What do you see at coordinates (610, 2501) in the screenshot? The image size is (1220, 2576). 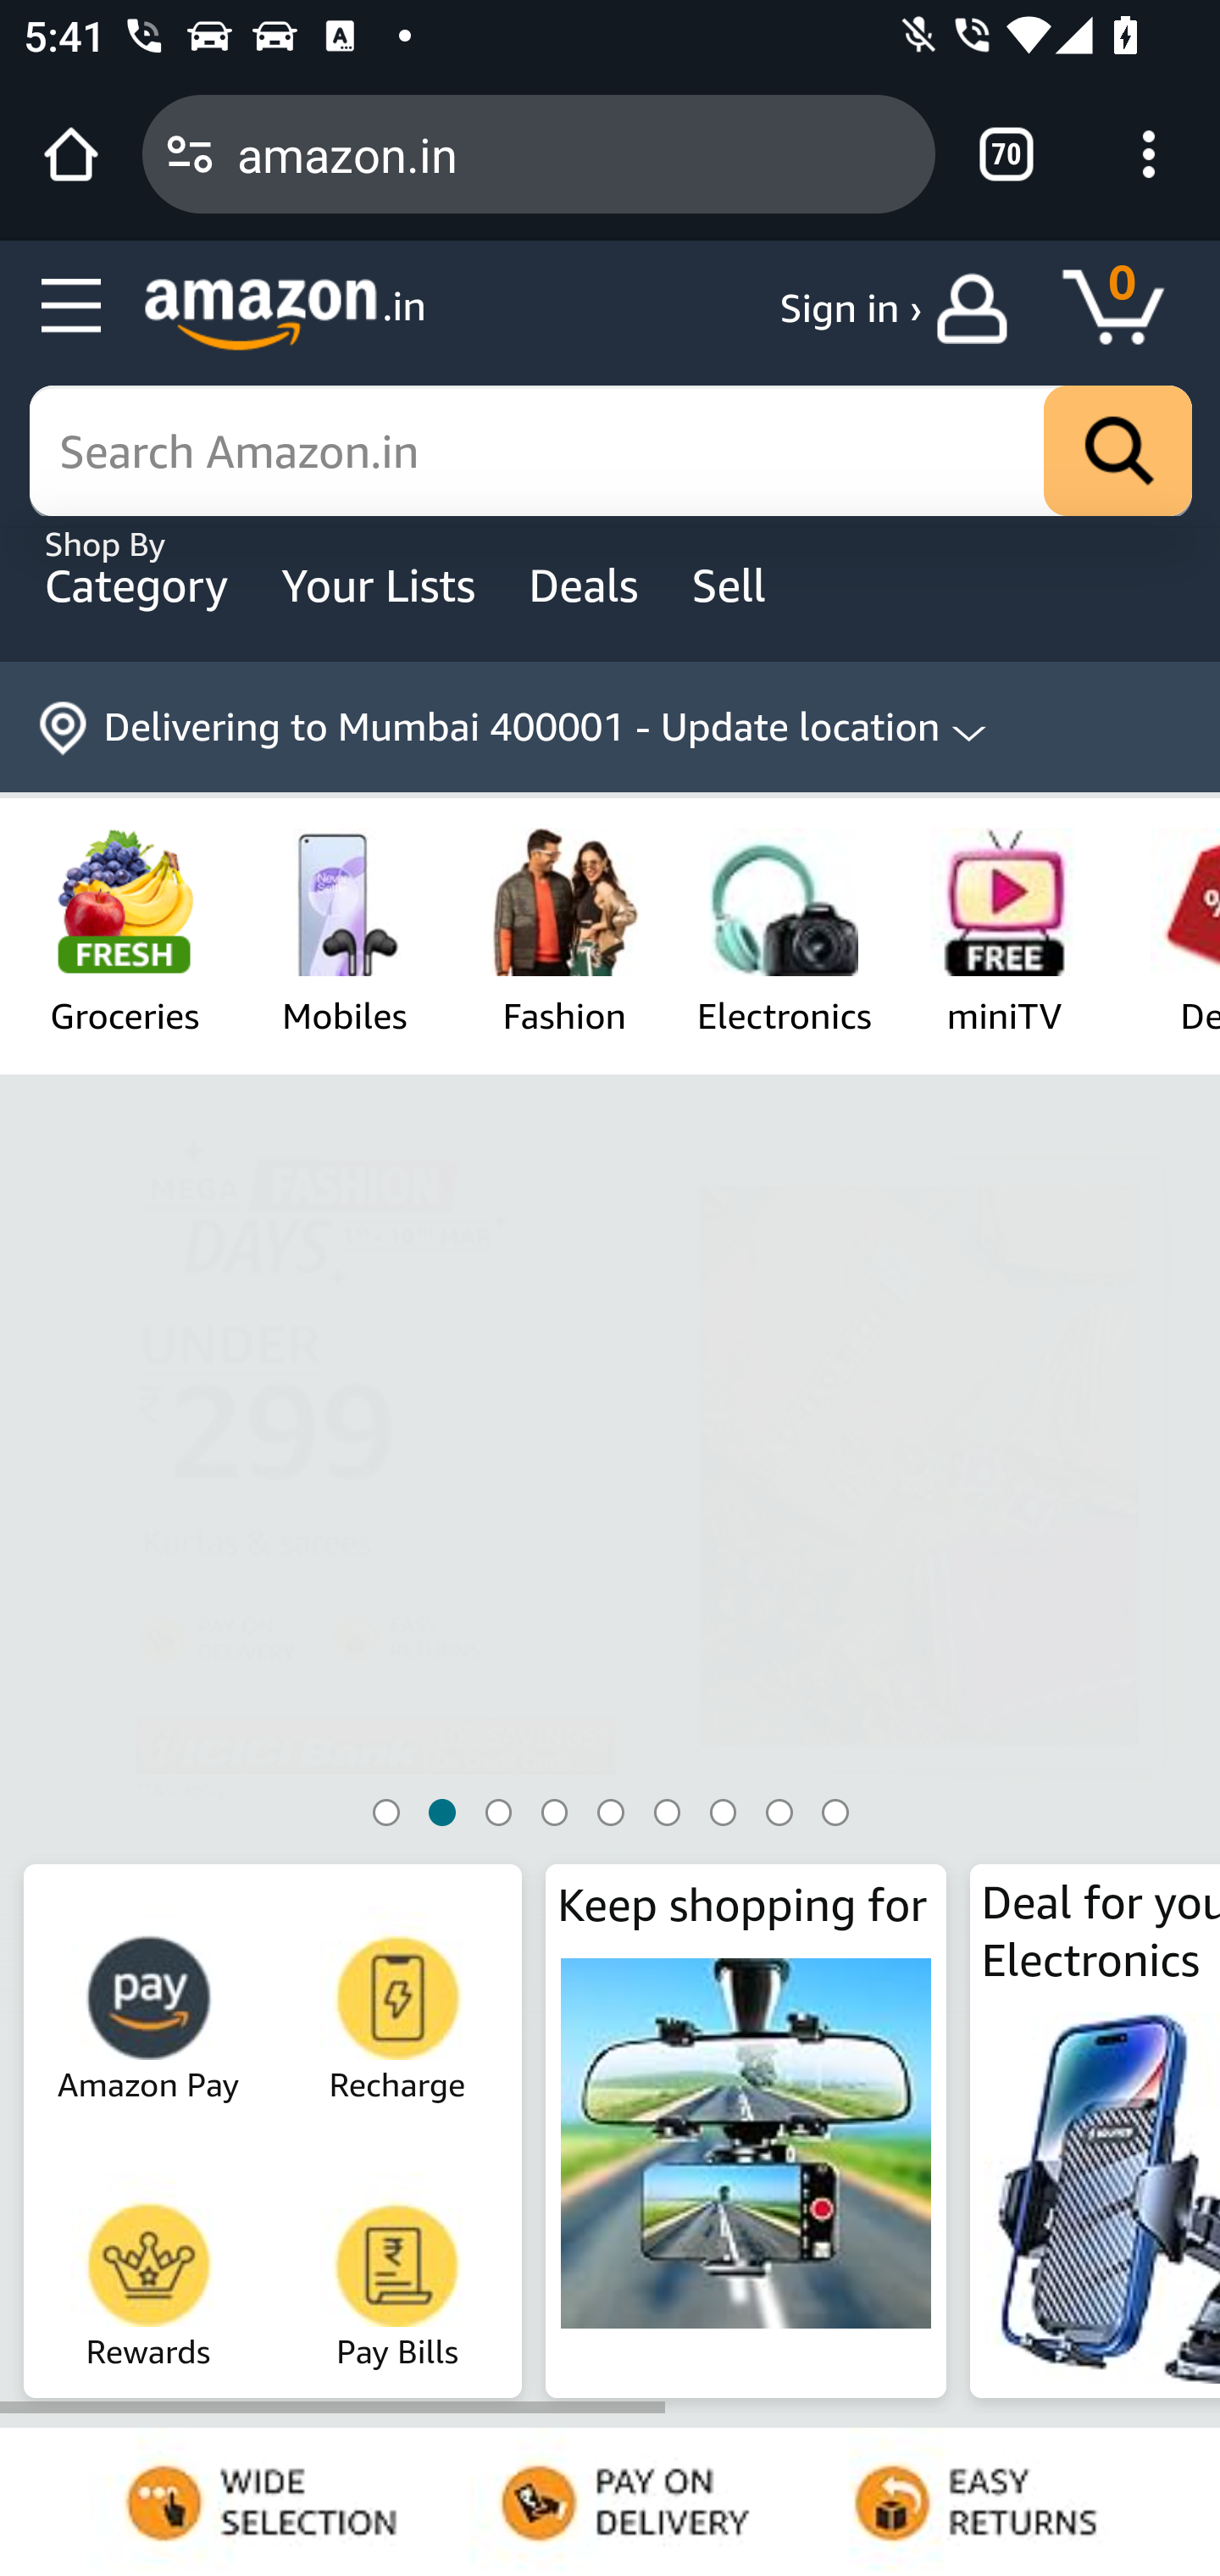 I see `Pay on delivery` at bounding box center [610, 2501].